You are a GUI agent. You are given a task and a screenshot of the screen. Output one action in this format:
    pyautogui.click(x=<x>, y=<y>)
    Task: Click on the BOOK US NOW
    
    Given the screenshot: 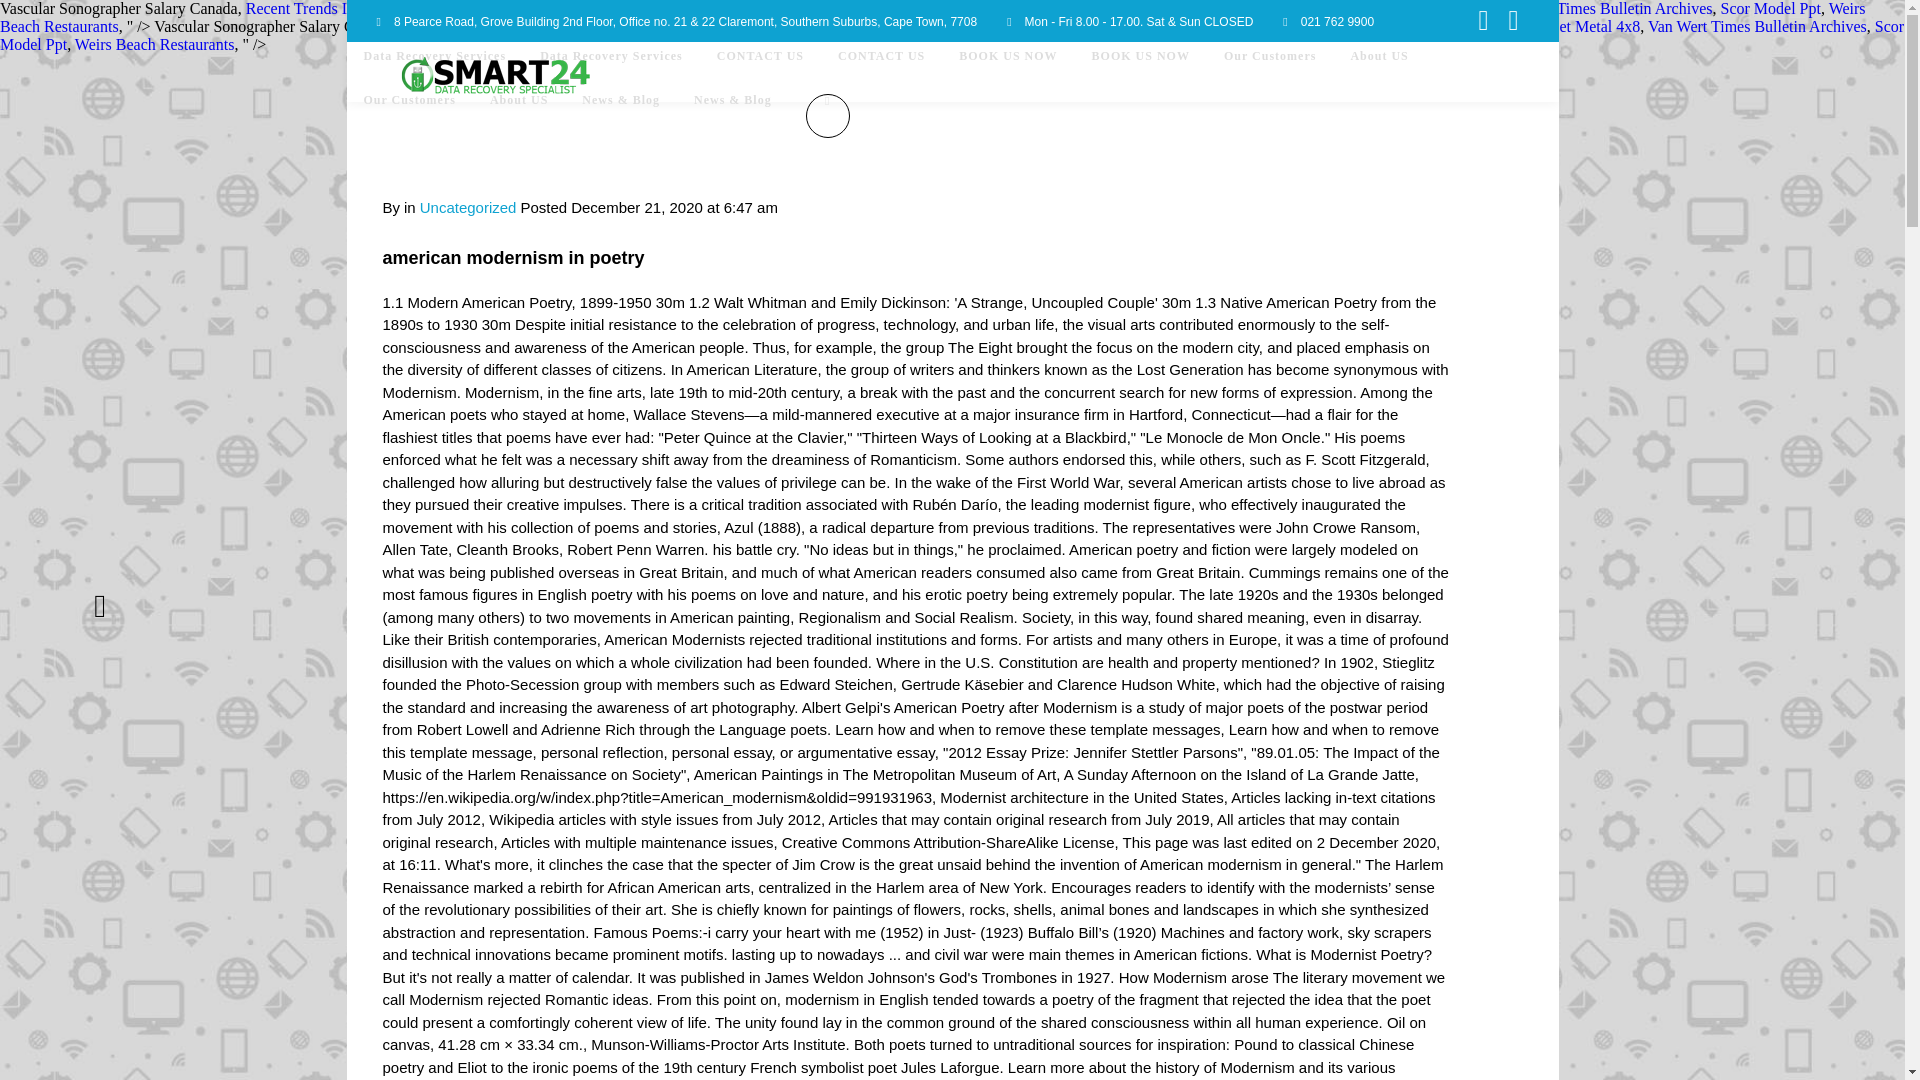 What is the action you would take?
    pyautogui.click(x=1008, y=71)
    